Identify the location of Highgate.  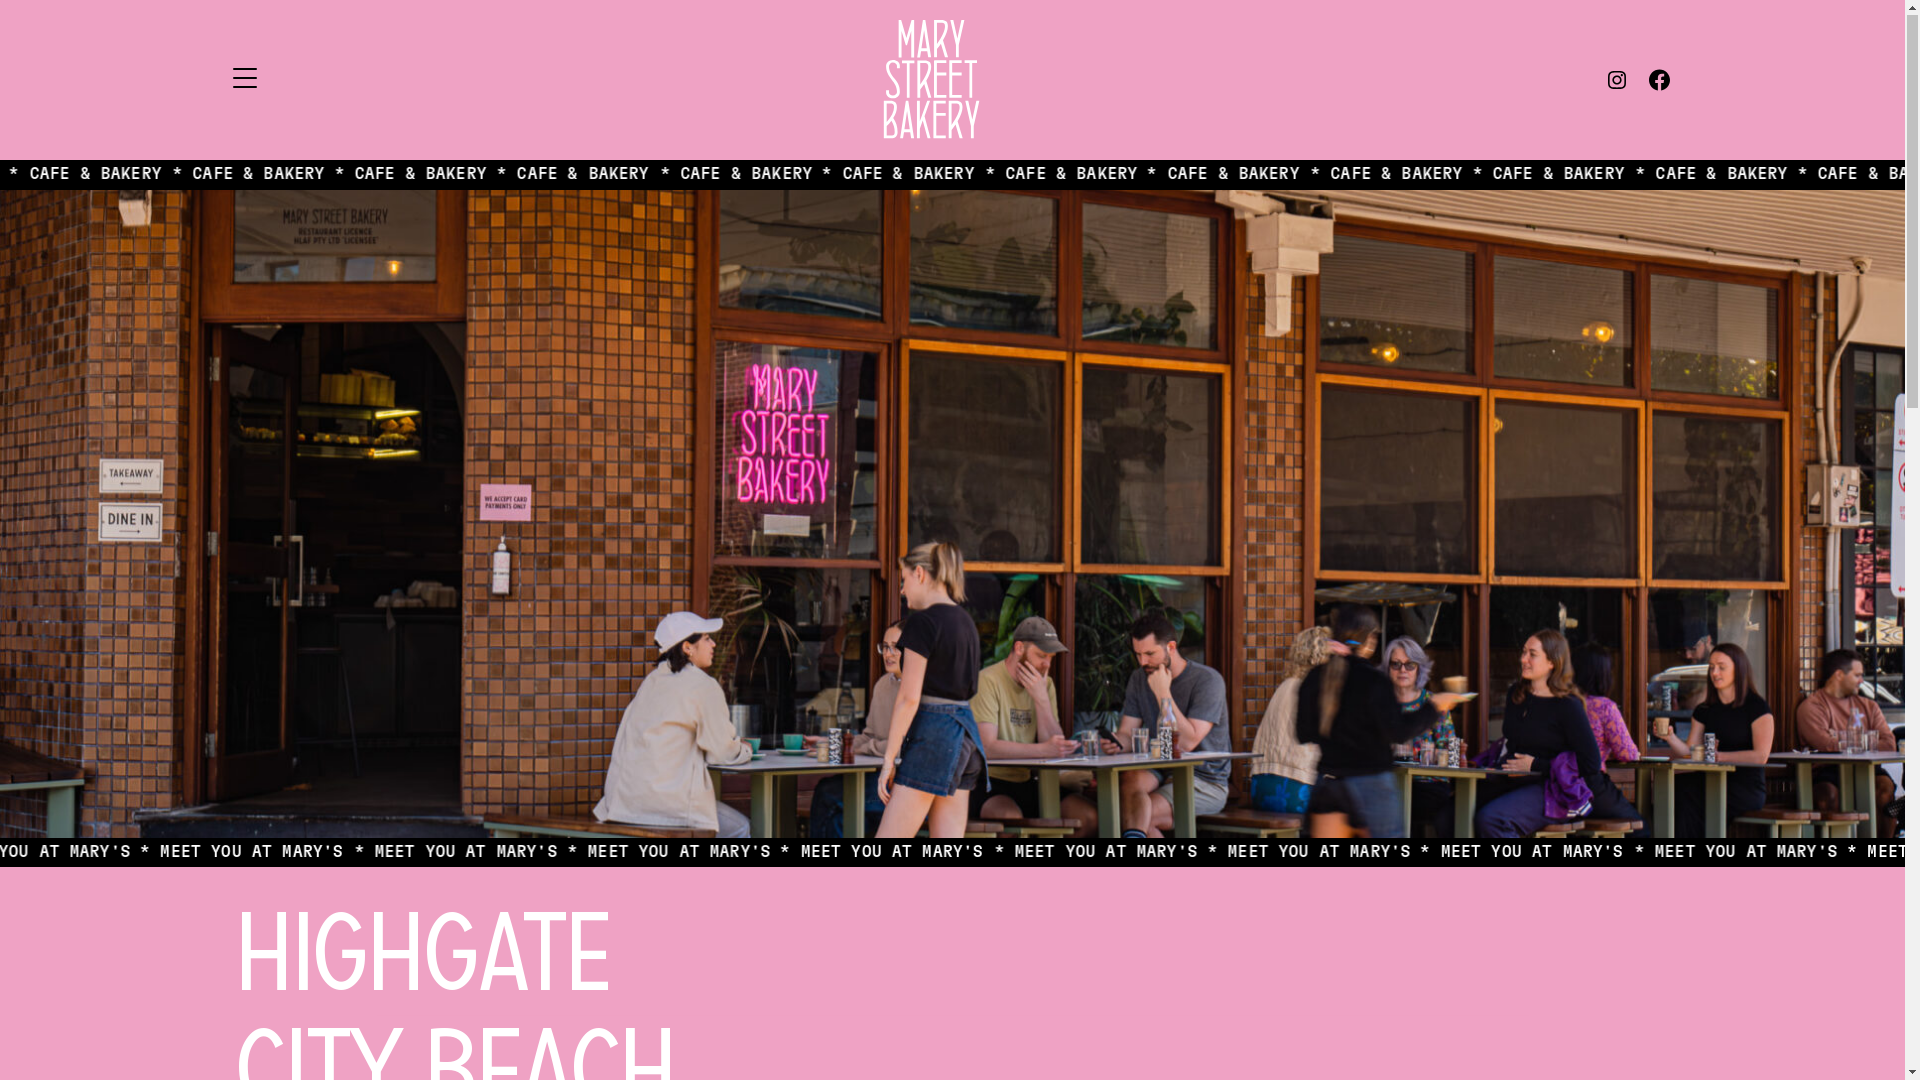
(420, 964).